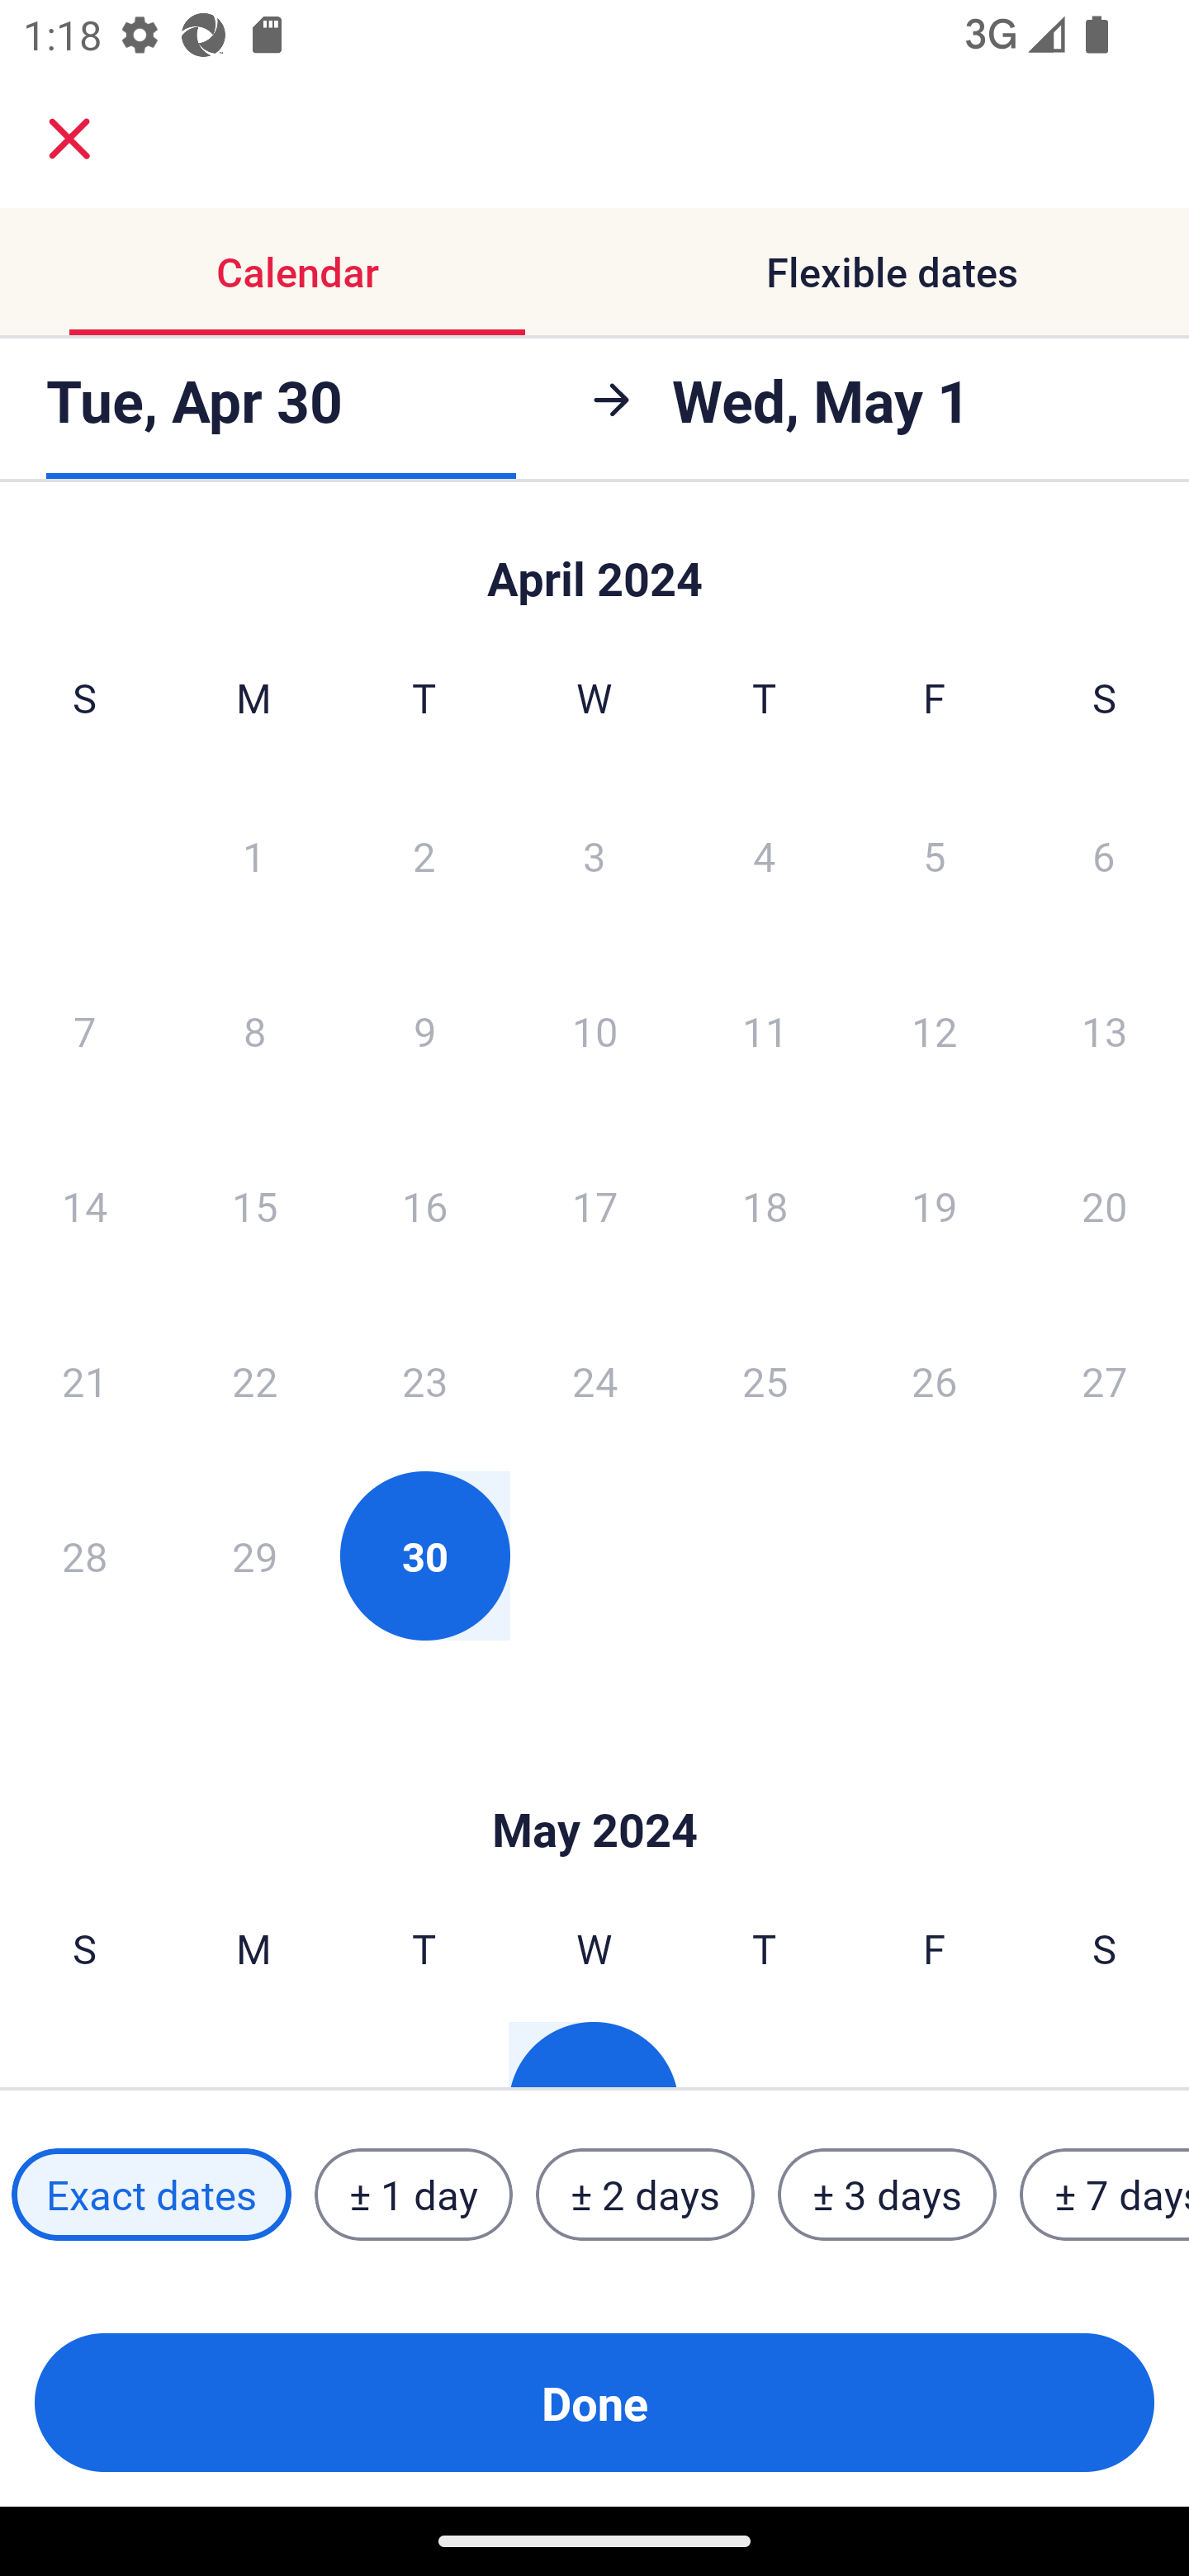 This screenshot has width=1189, height=2576. Describe the element at coordinates (935, 1205) in the screenshot. I see `19 Friday, April 19, 2024` at that location.